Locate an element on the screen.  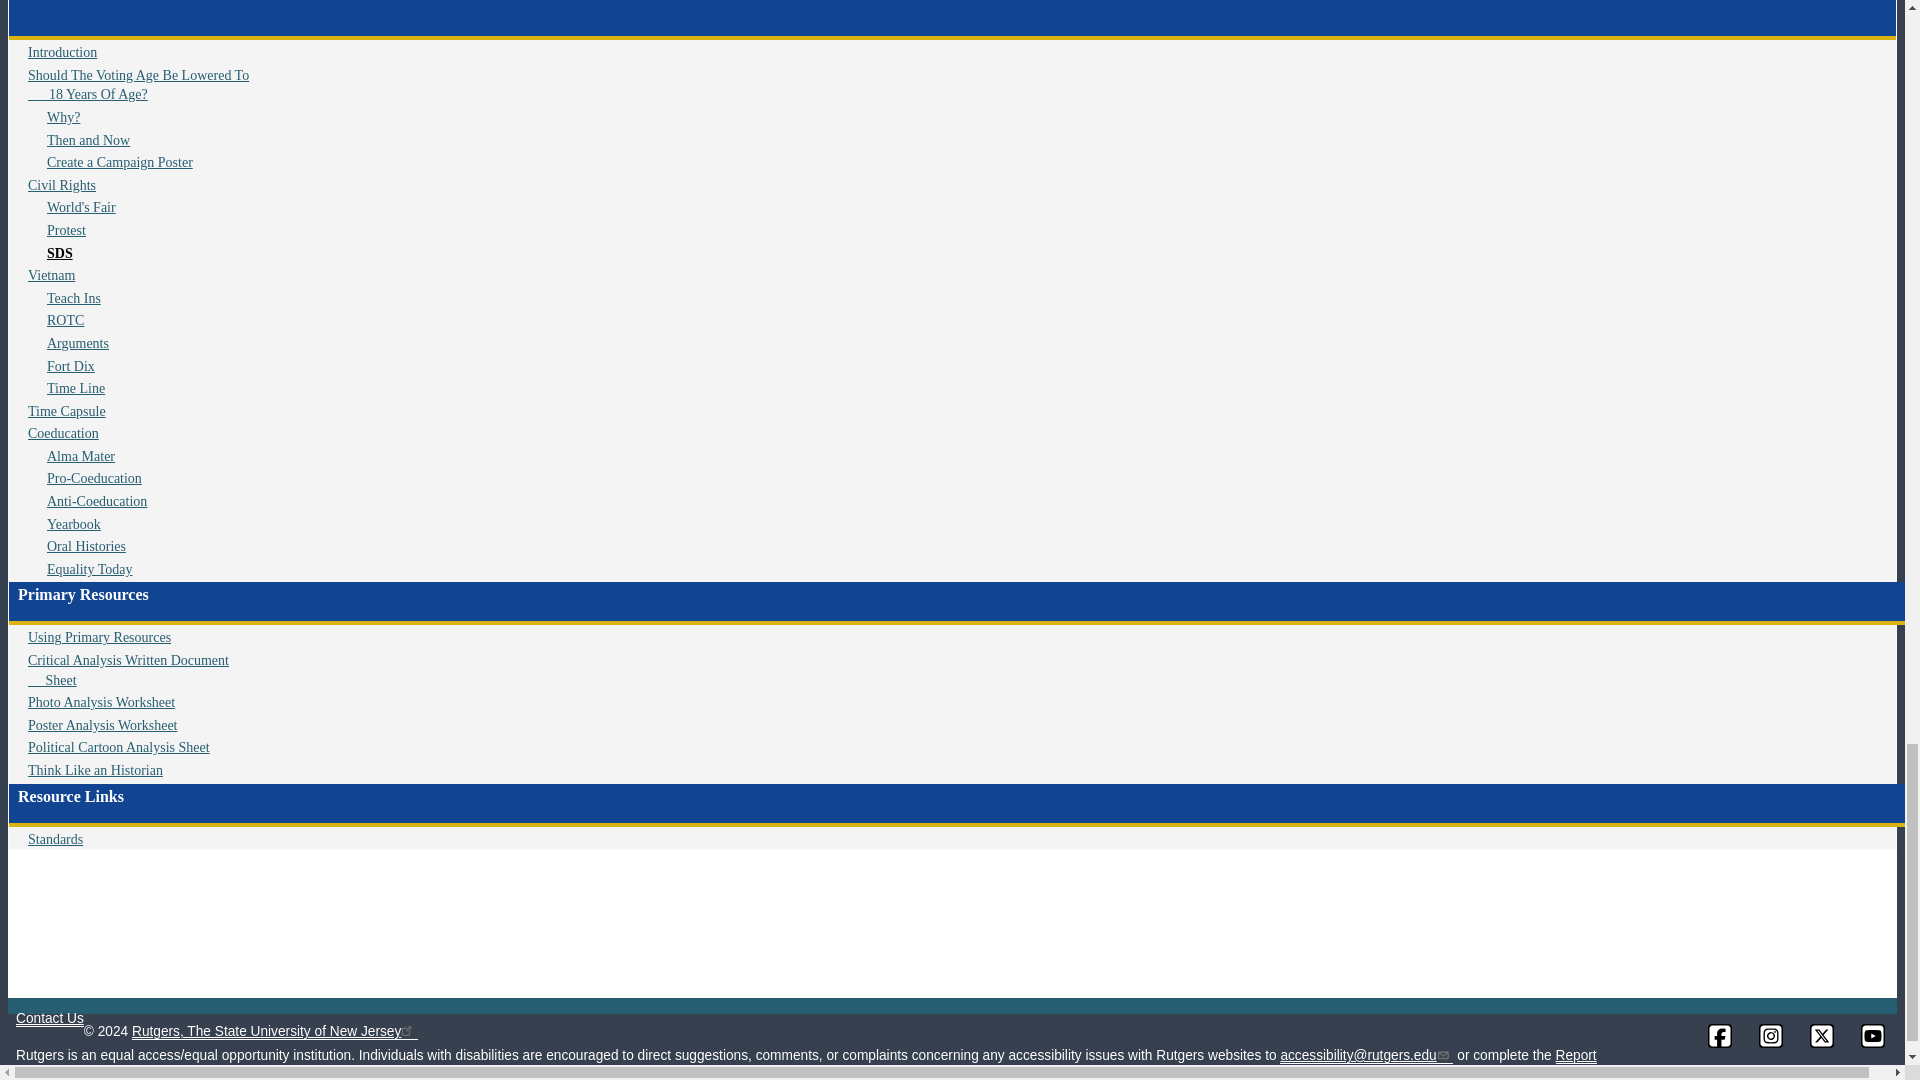
Coeducation is located at coordinates (64, 432).